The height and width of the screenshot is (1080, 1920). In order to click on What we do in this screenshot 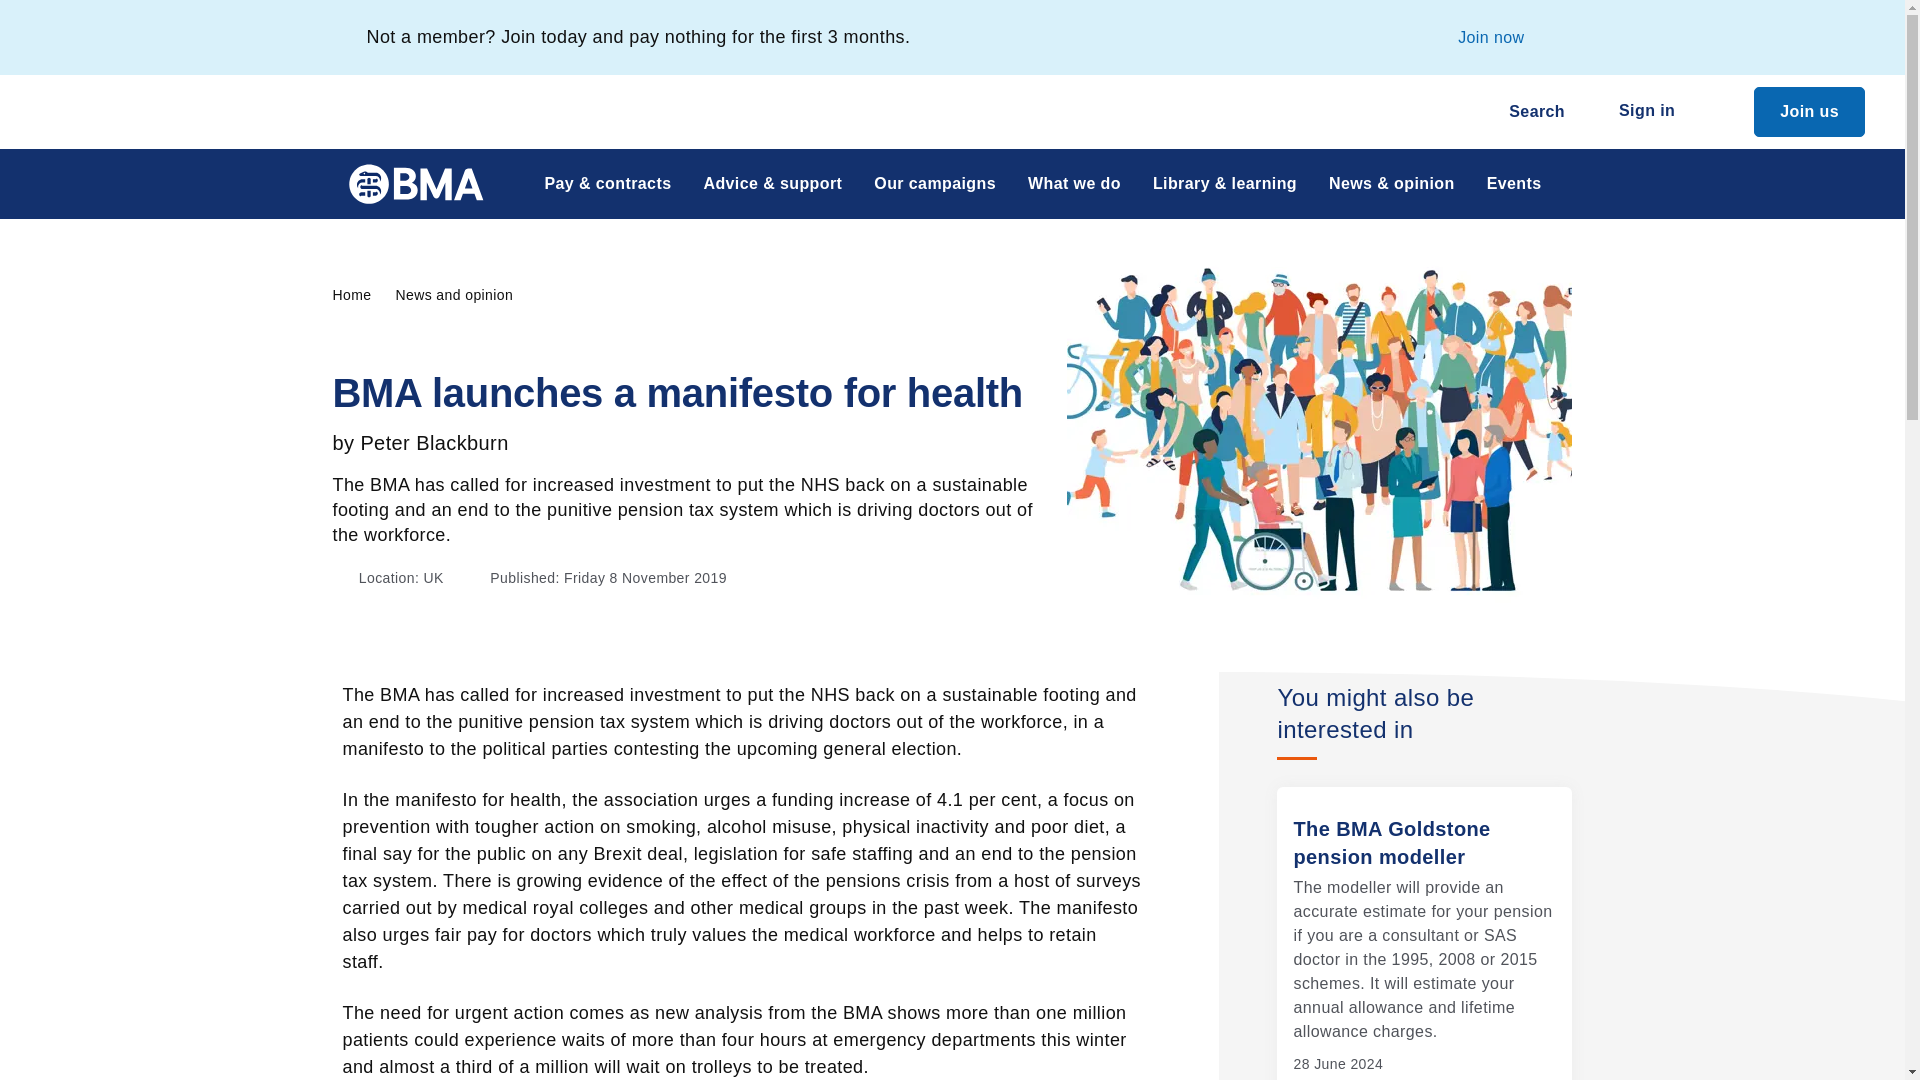, I will do `click(1074, 184)`.